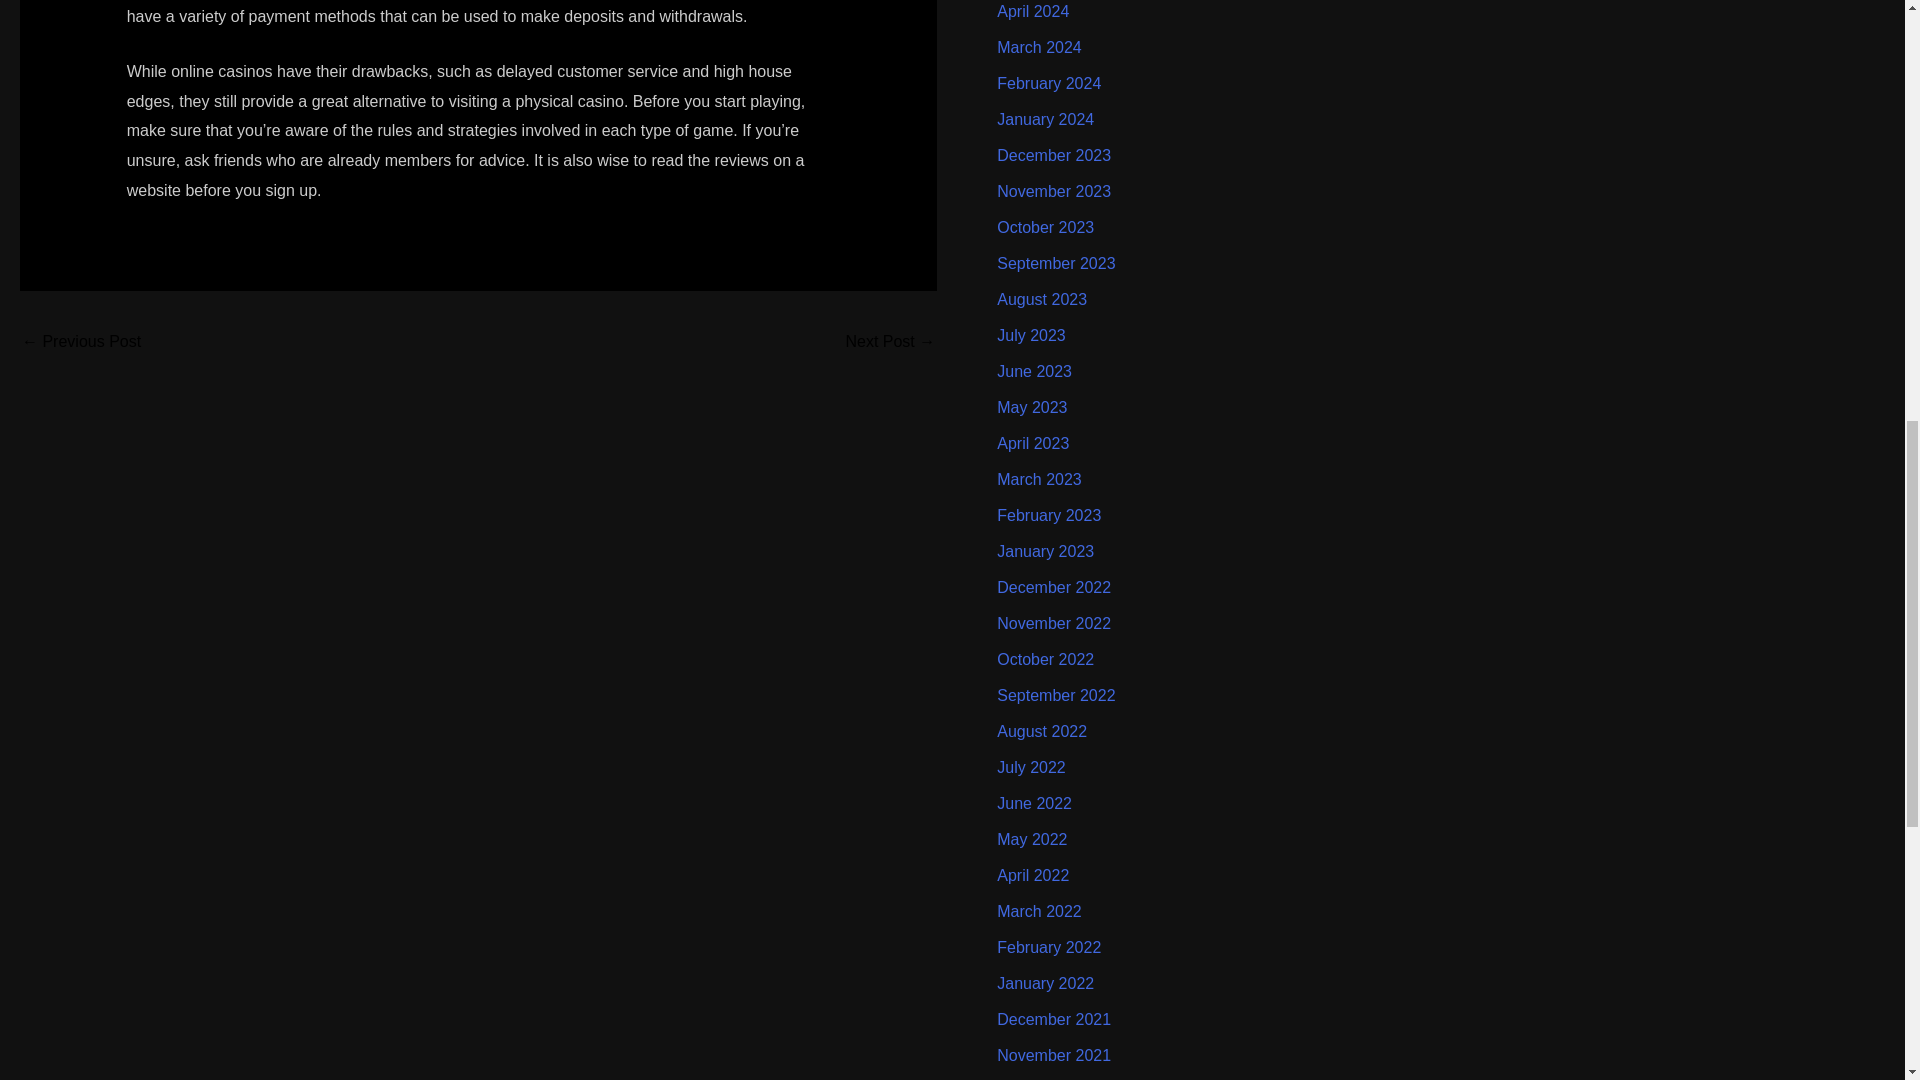 This screenshot has width=1920, height=1080. What do you see at coordinates (1056, 695) in the screenshot?
I see `September 2022` at bounding box center [1056, 695].